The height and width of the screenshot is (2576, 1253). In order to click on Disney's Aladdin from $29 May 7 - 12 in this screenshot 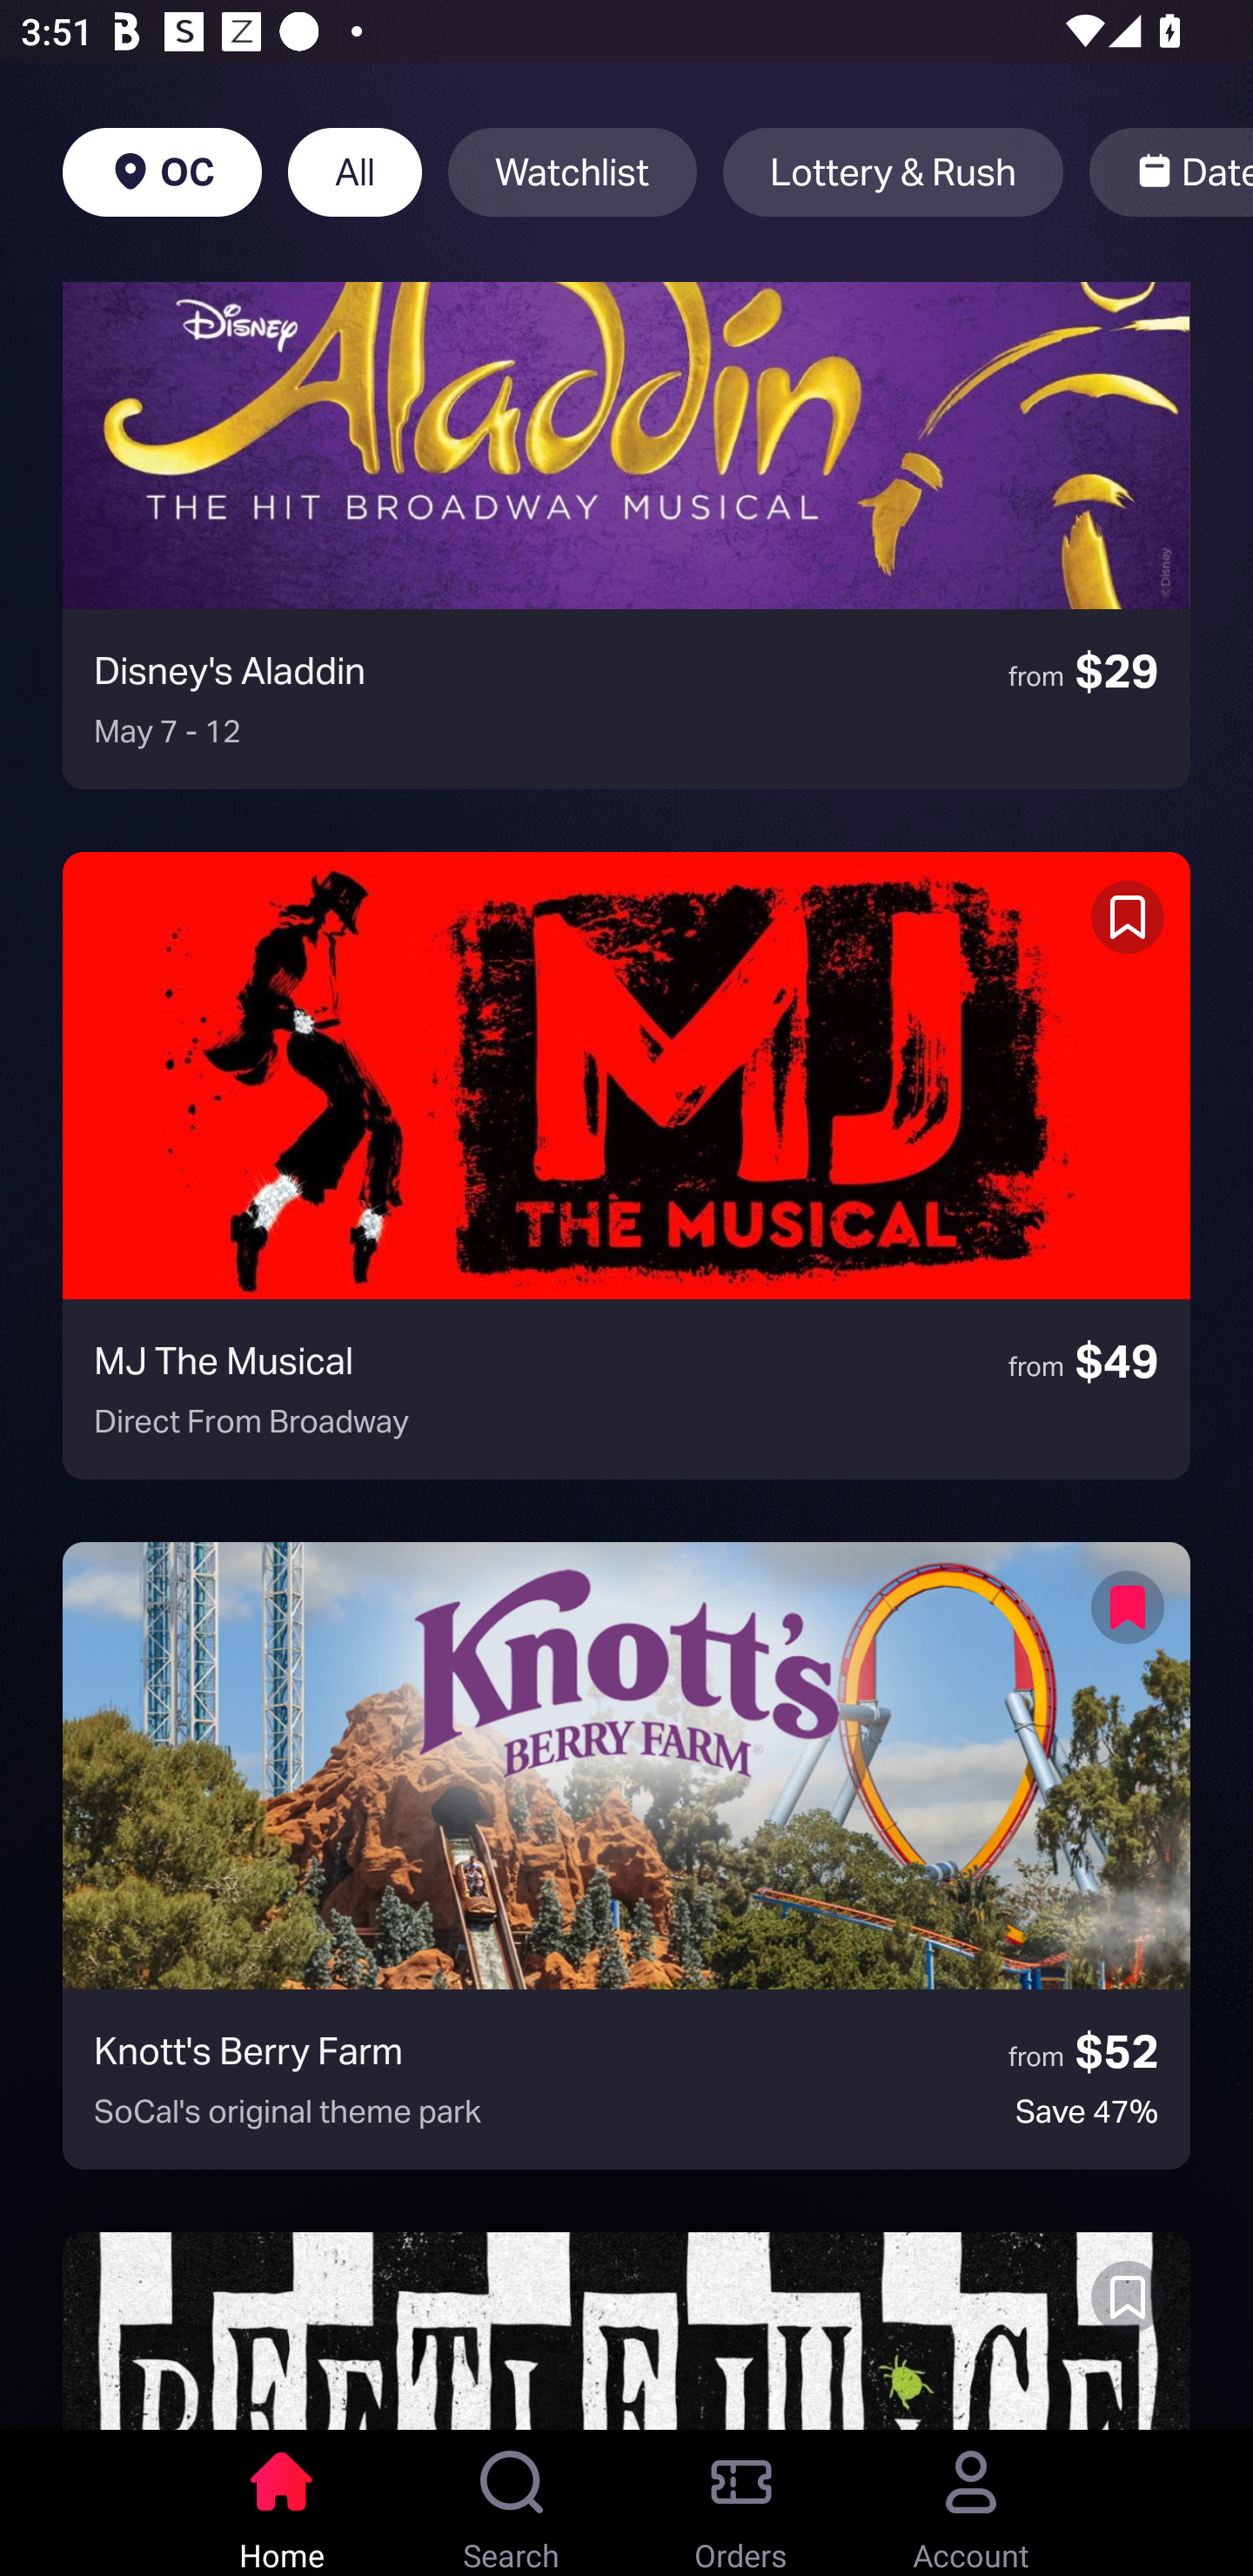, I will do `click(626, 534)`.